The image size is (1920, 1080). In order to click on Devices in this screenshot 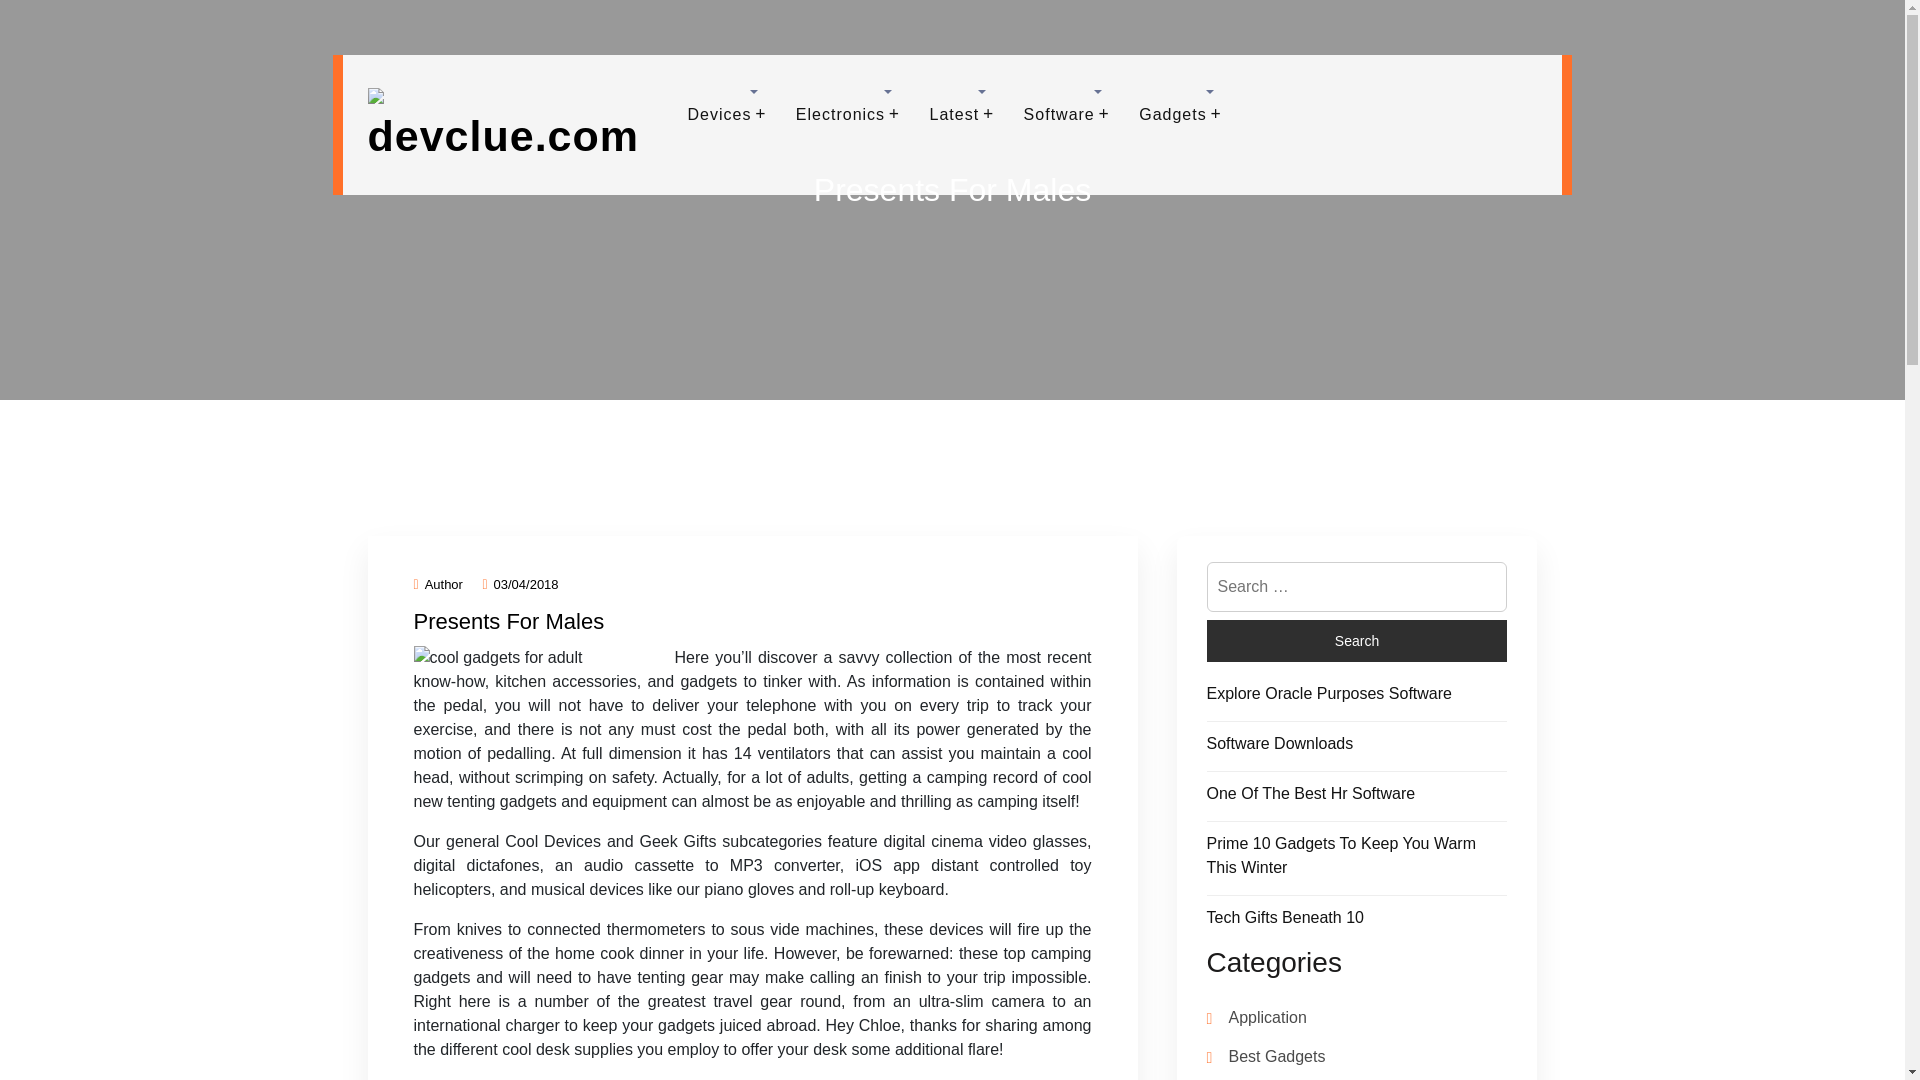, I will do `click(720, 114)`.